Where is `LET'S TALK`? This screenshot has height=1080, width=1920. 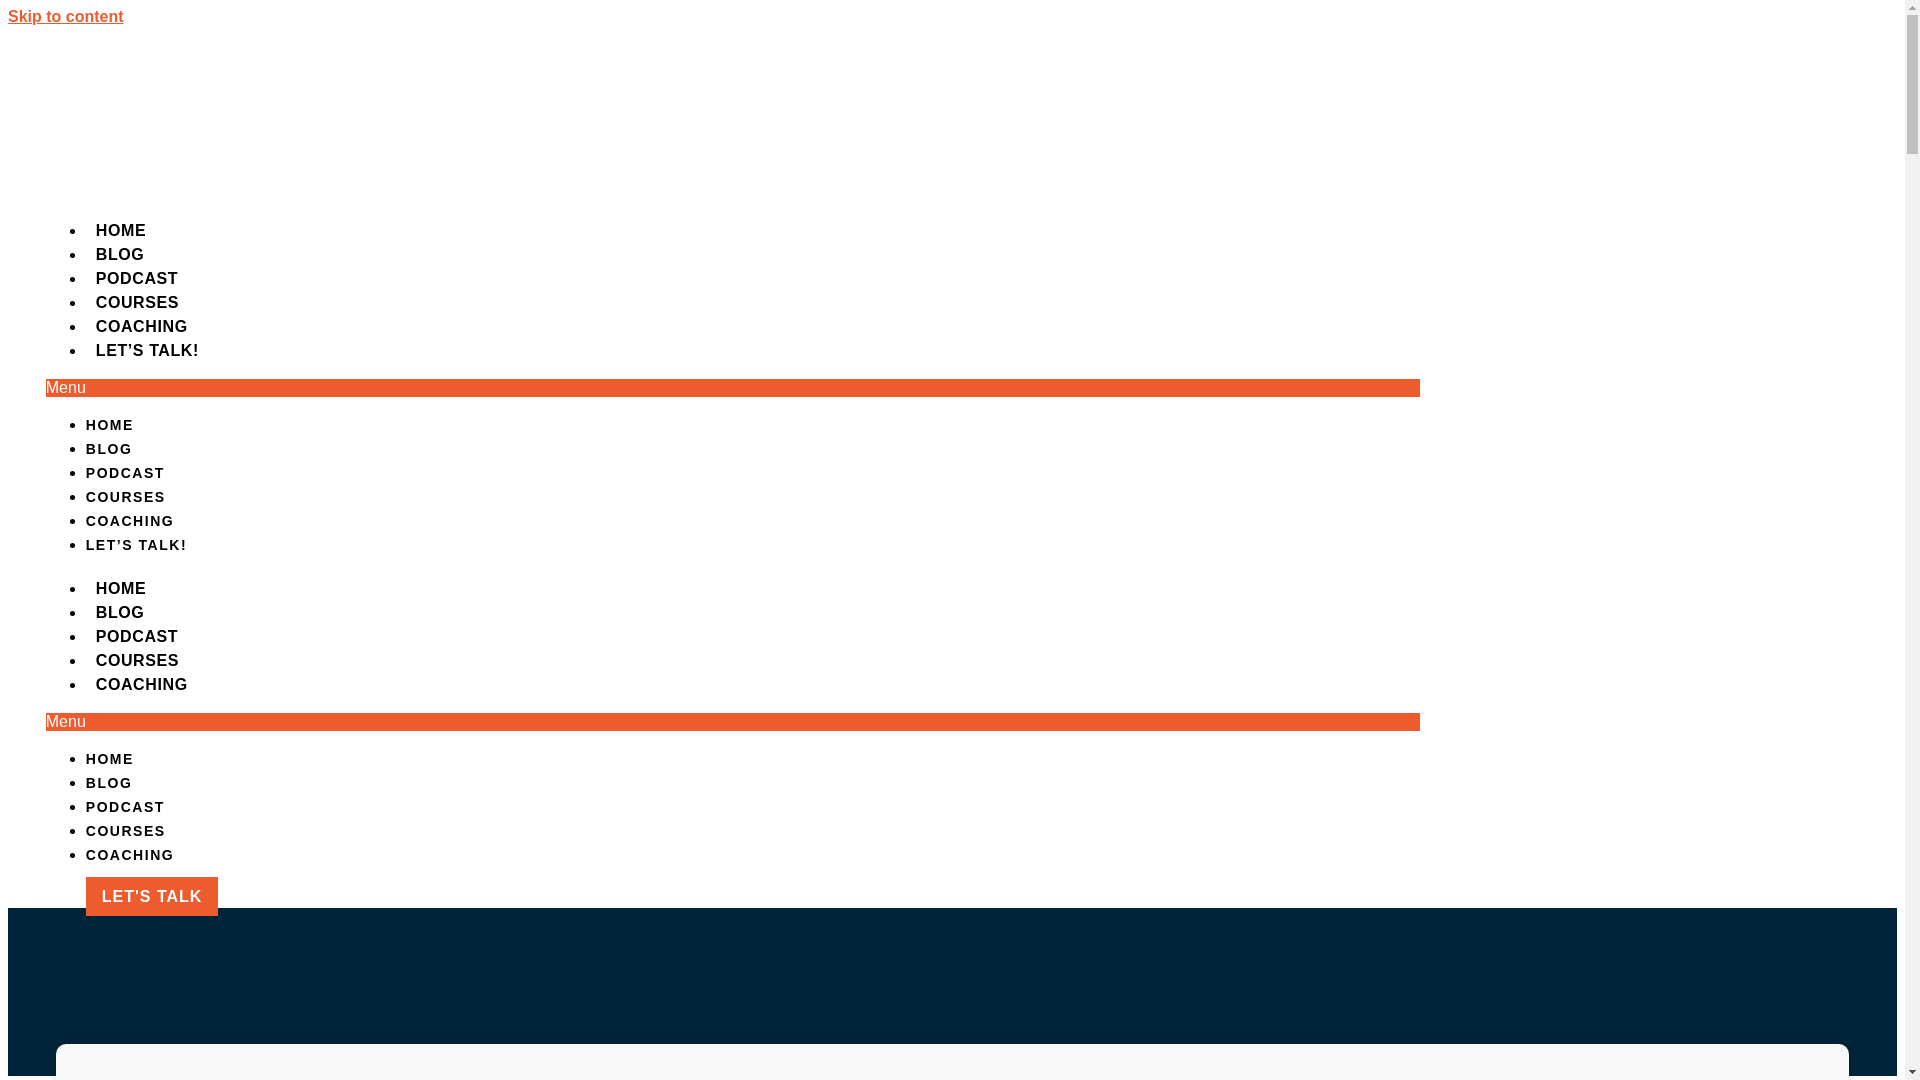
LET'S TALK is located at coordinates (152, 896).